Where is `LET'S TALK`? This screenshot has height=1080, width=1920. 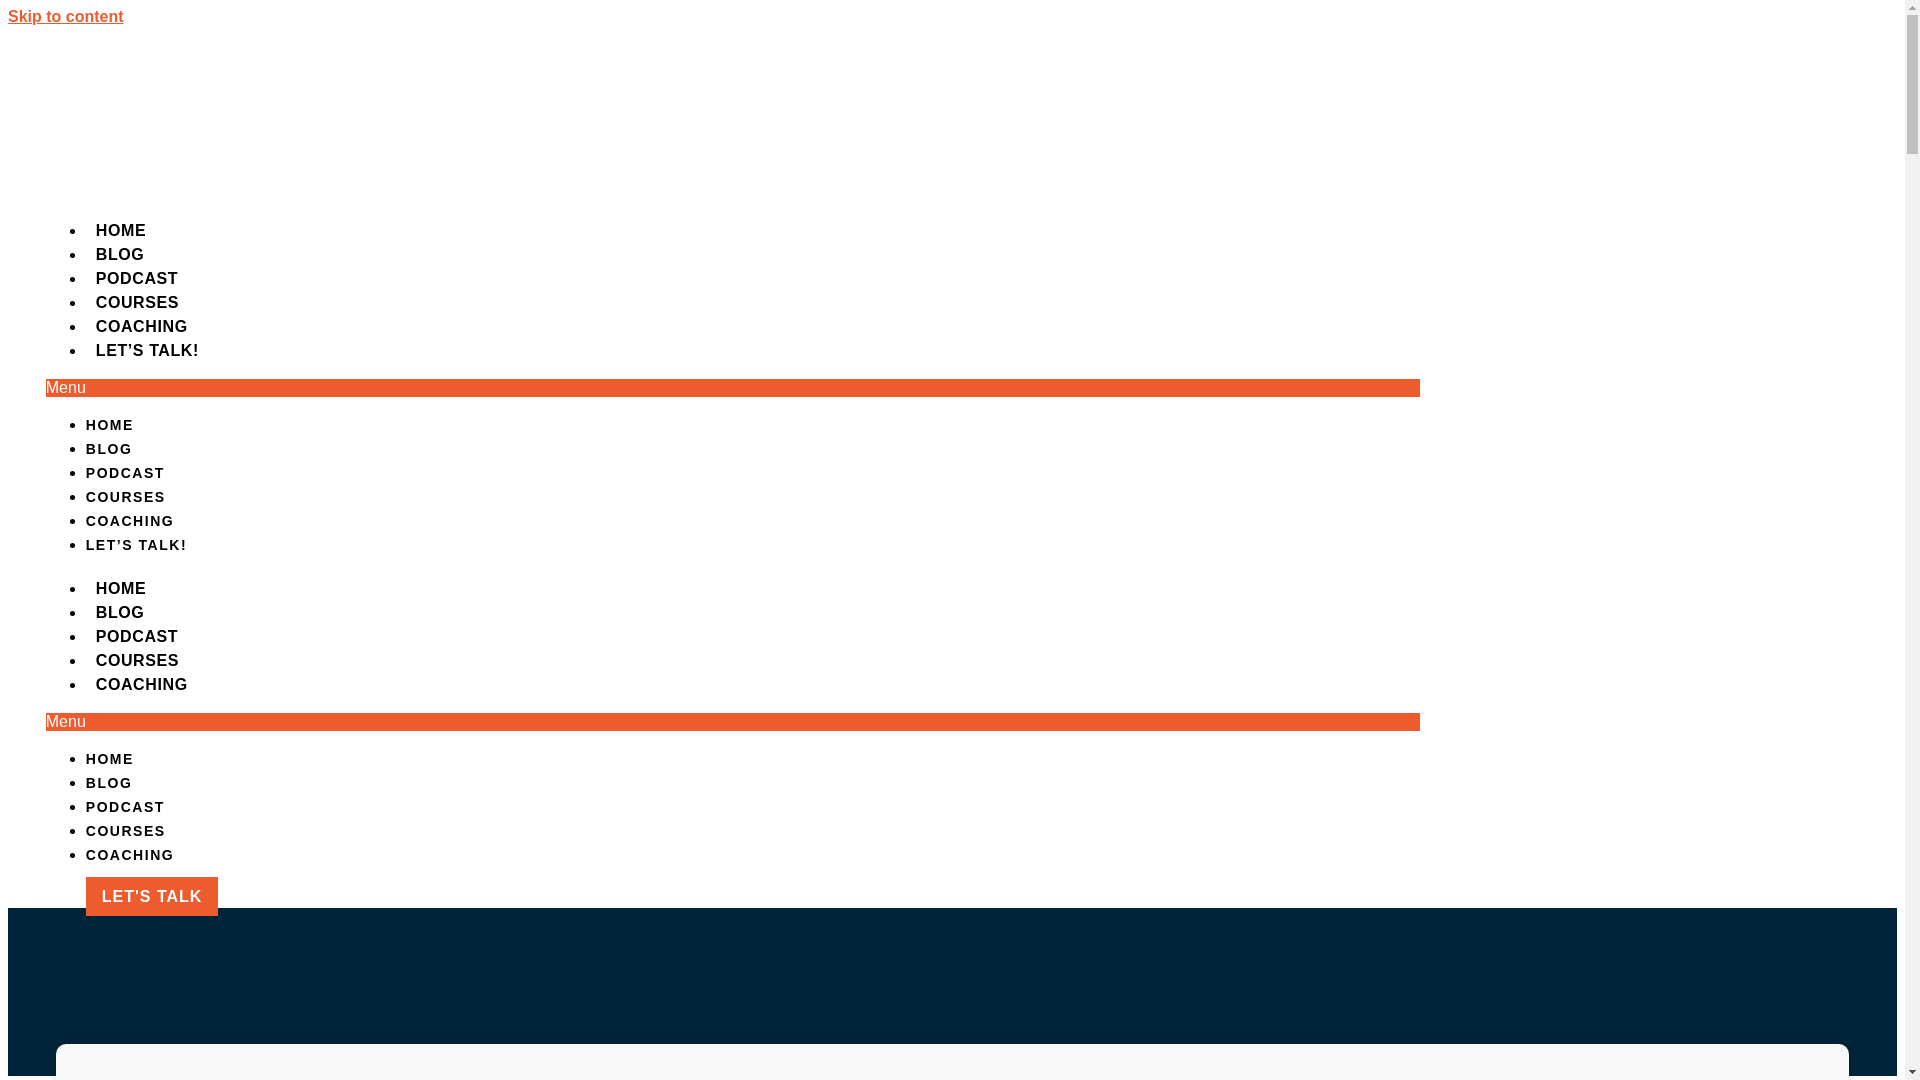
LET'S TALK is located at coordinates (152, 896).